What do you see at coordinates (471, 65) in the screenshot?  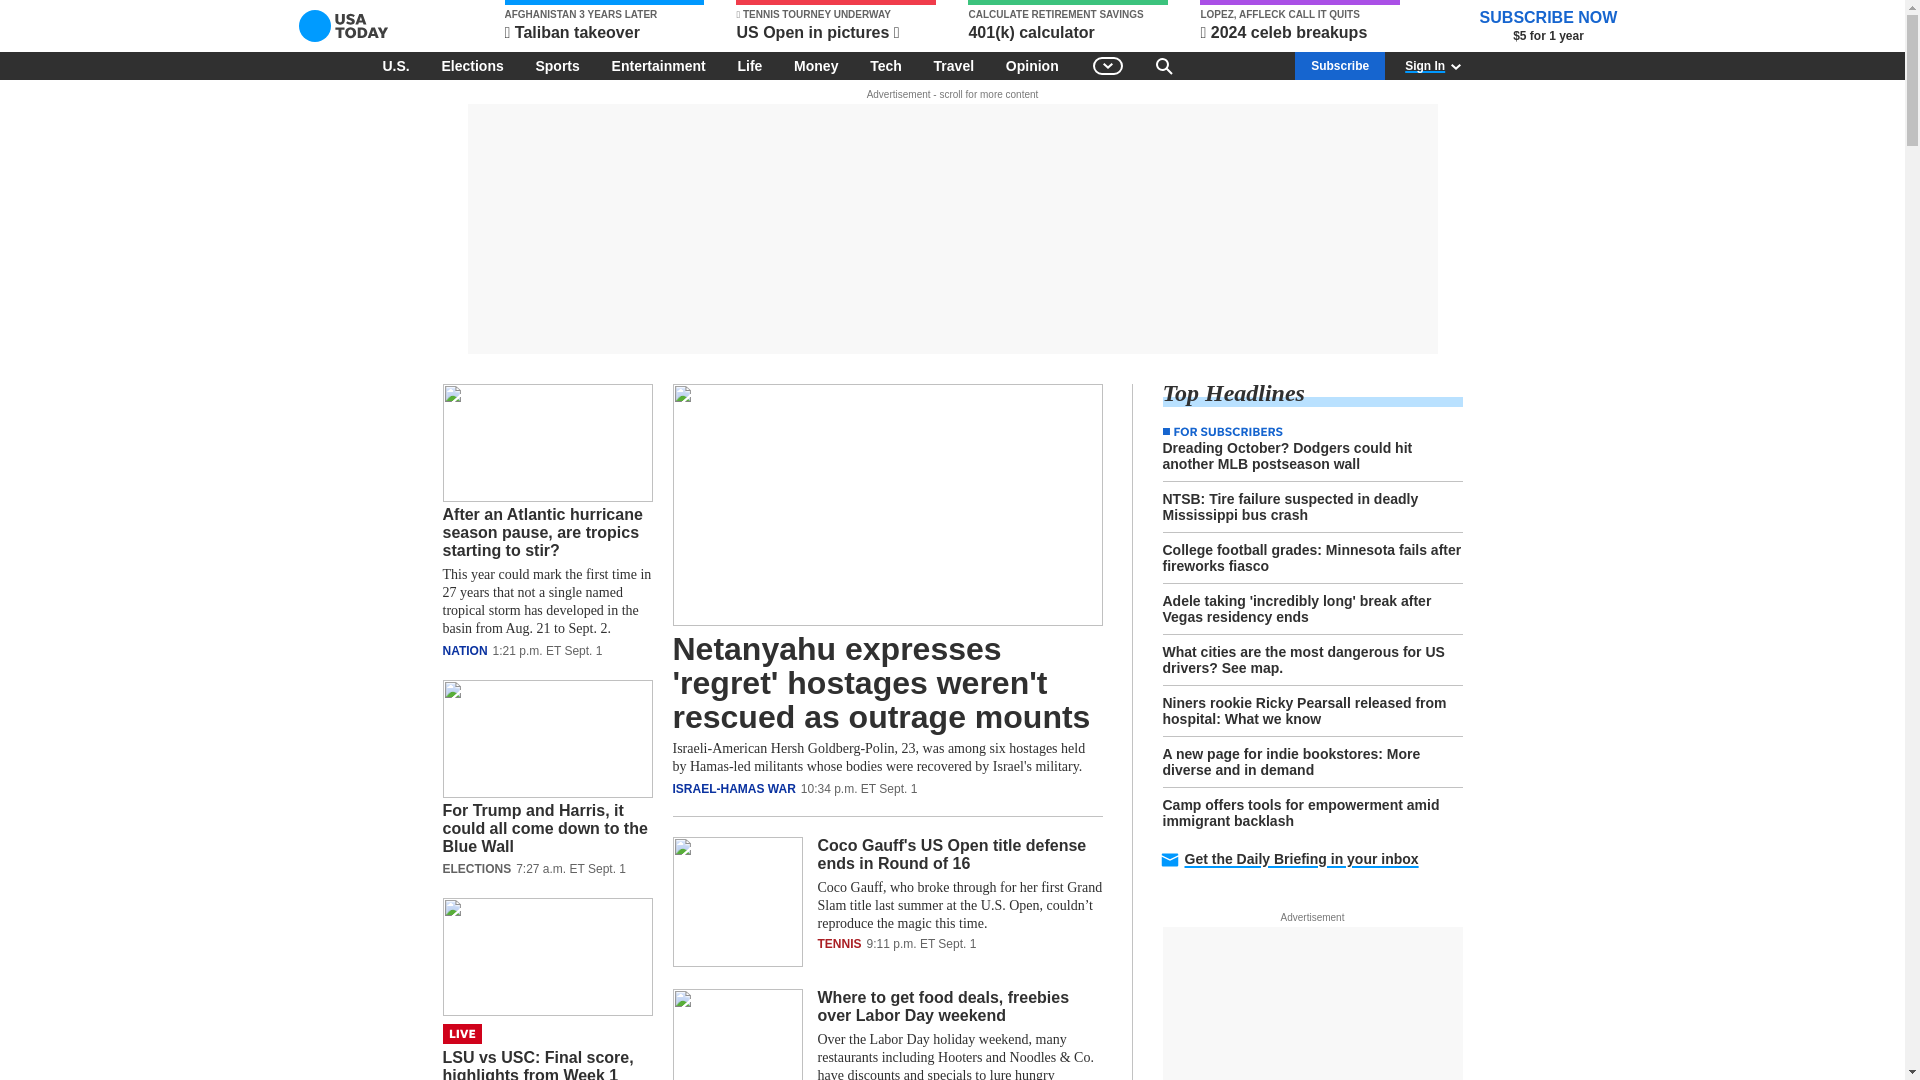 I see `Elections` at bounding box center [471, 65].